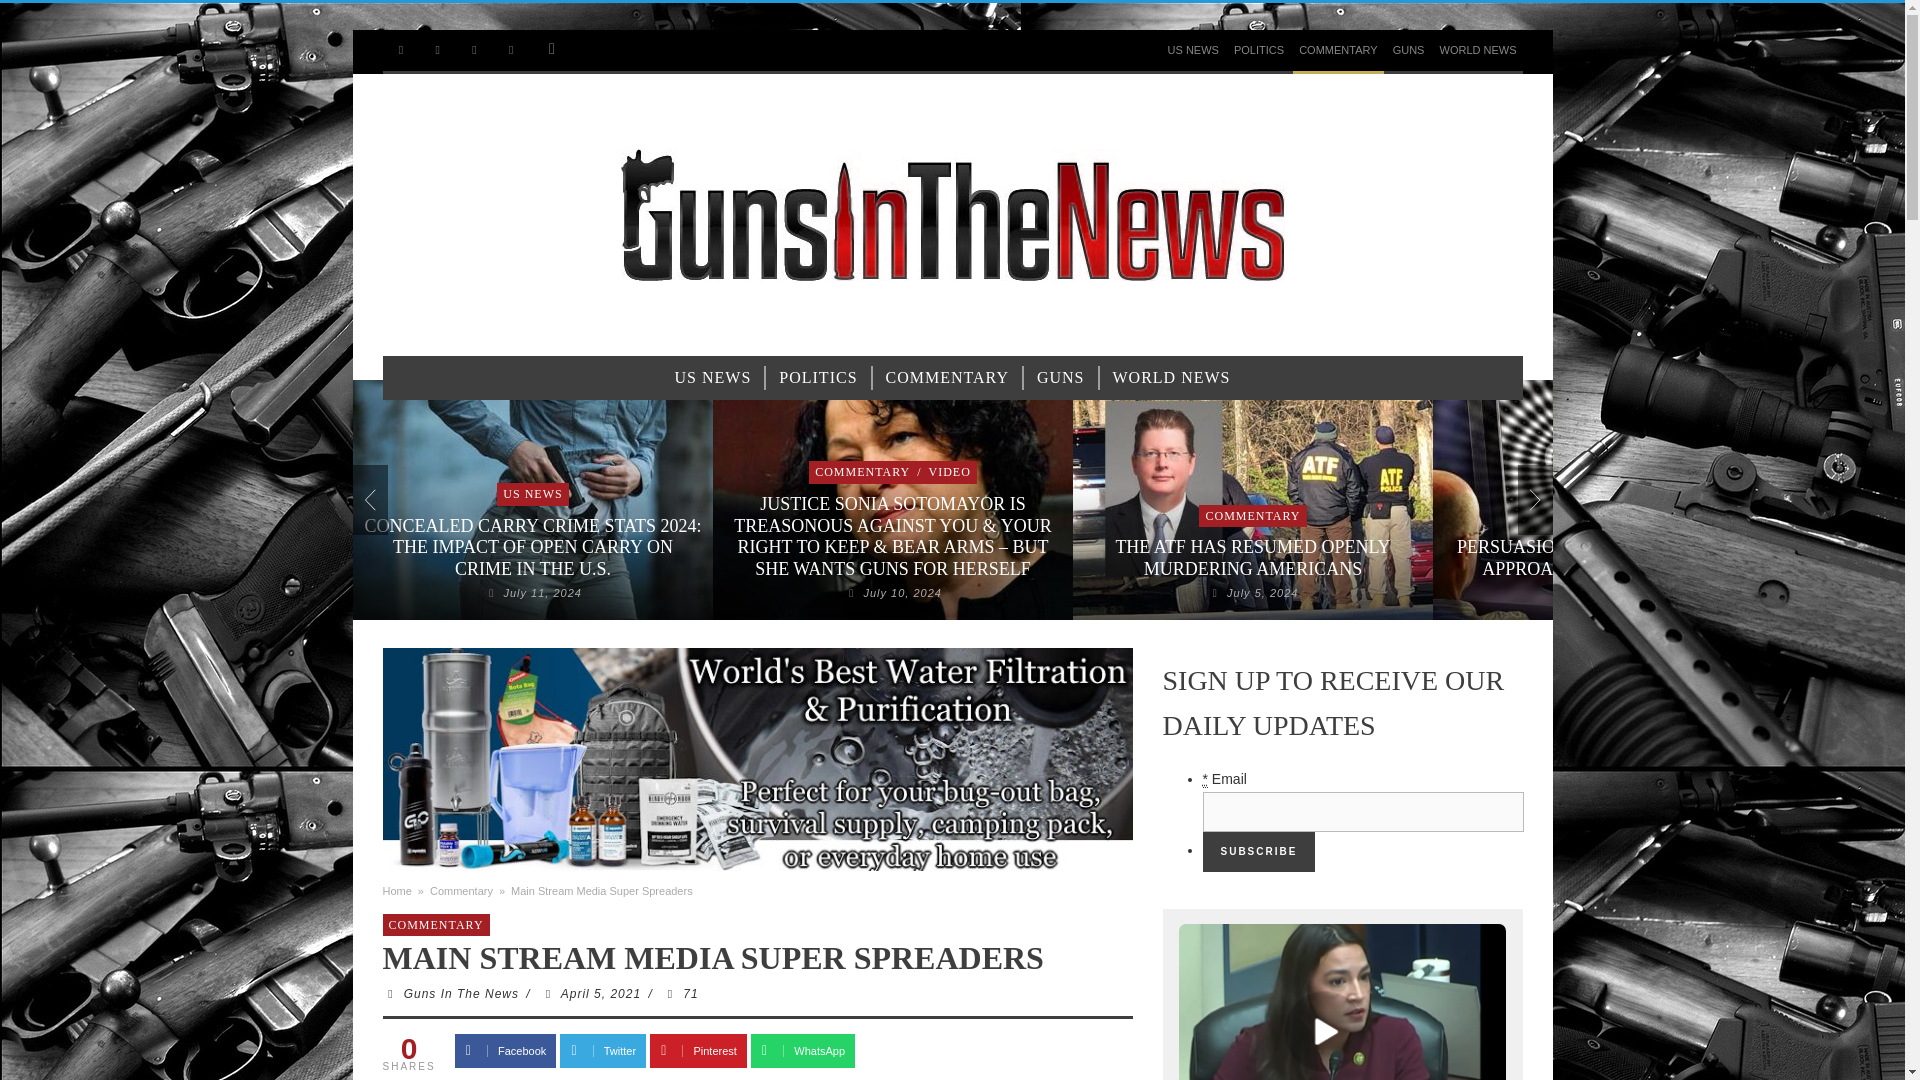 This screenshot has width=1920, height=1080. I want to click on Permalink to The ATF Has Resumed Openly Murdering Americans, so click(1252, 557).